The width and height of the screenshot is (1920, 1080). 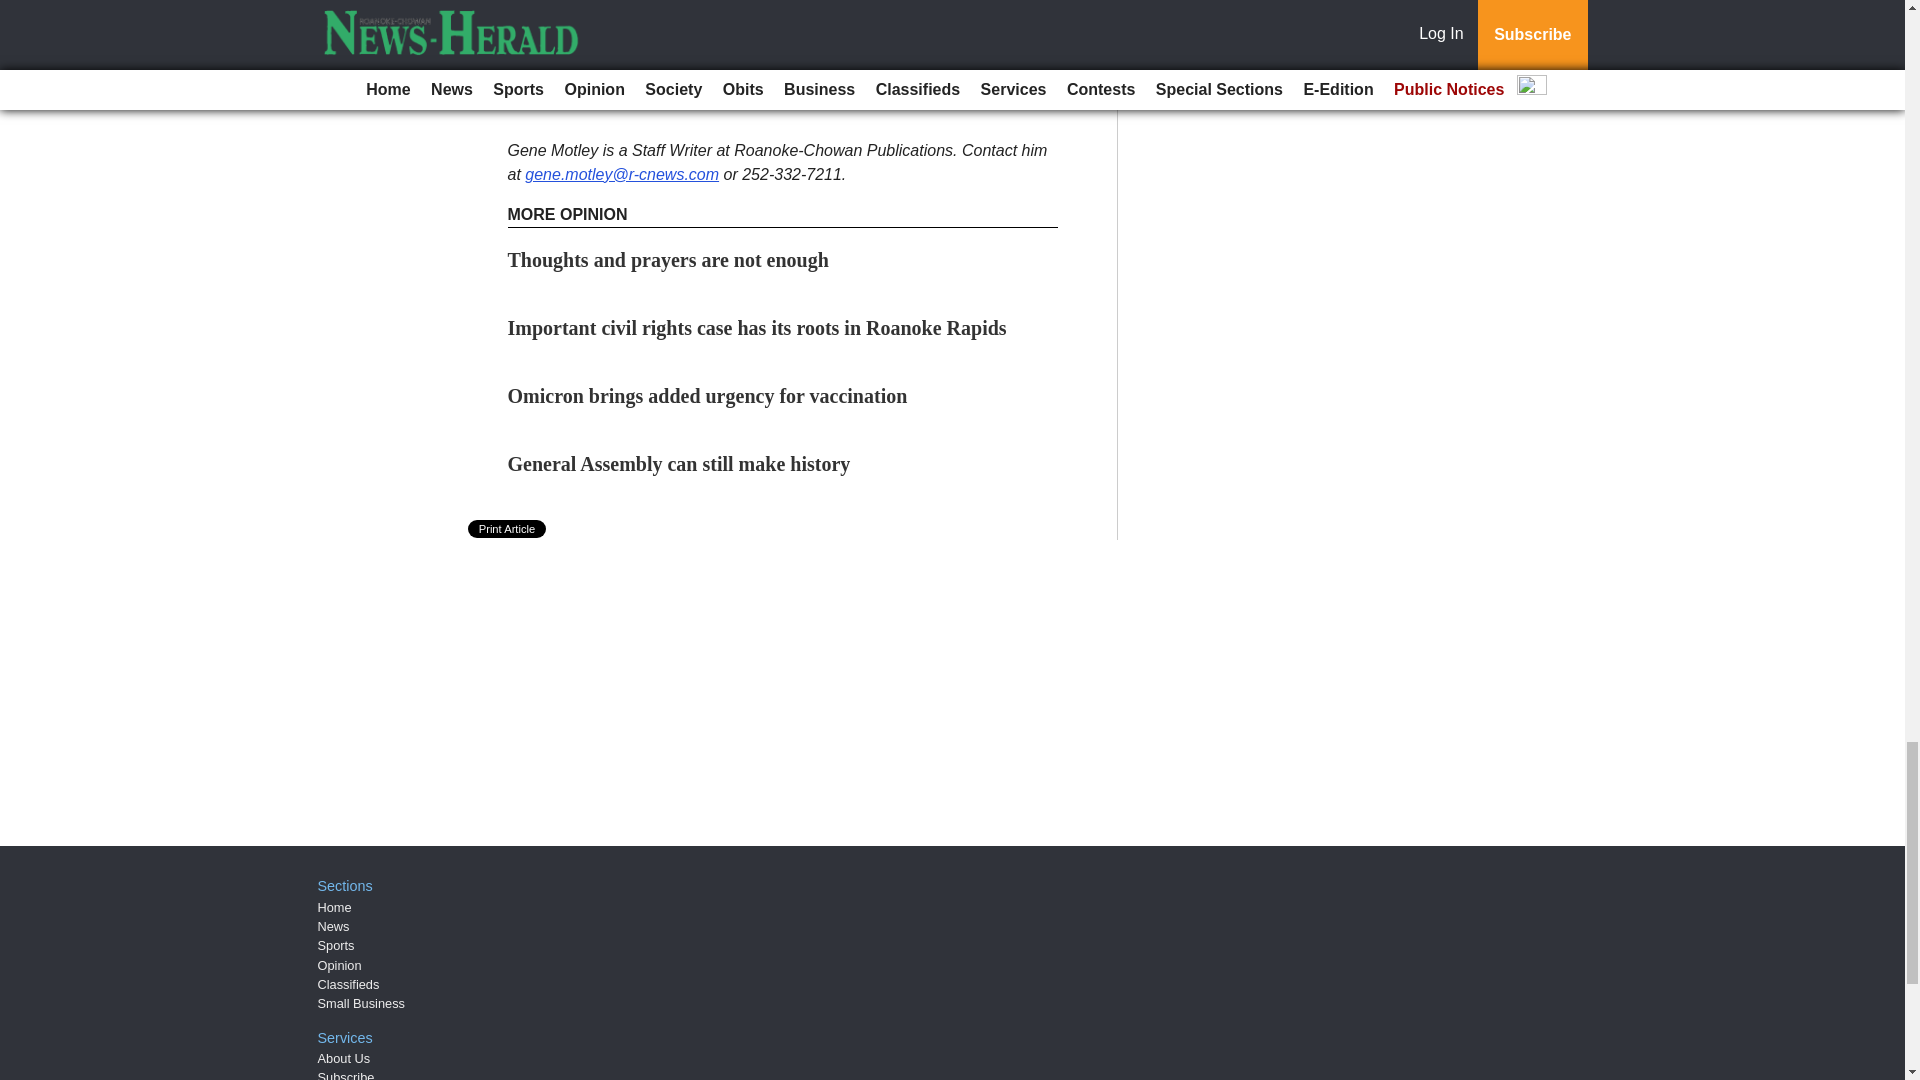 What do you see at coordinates (668, 260) in the screenshot?
I see `Thoughts and prayers are not enough` at bounding box center [668, 260].